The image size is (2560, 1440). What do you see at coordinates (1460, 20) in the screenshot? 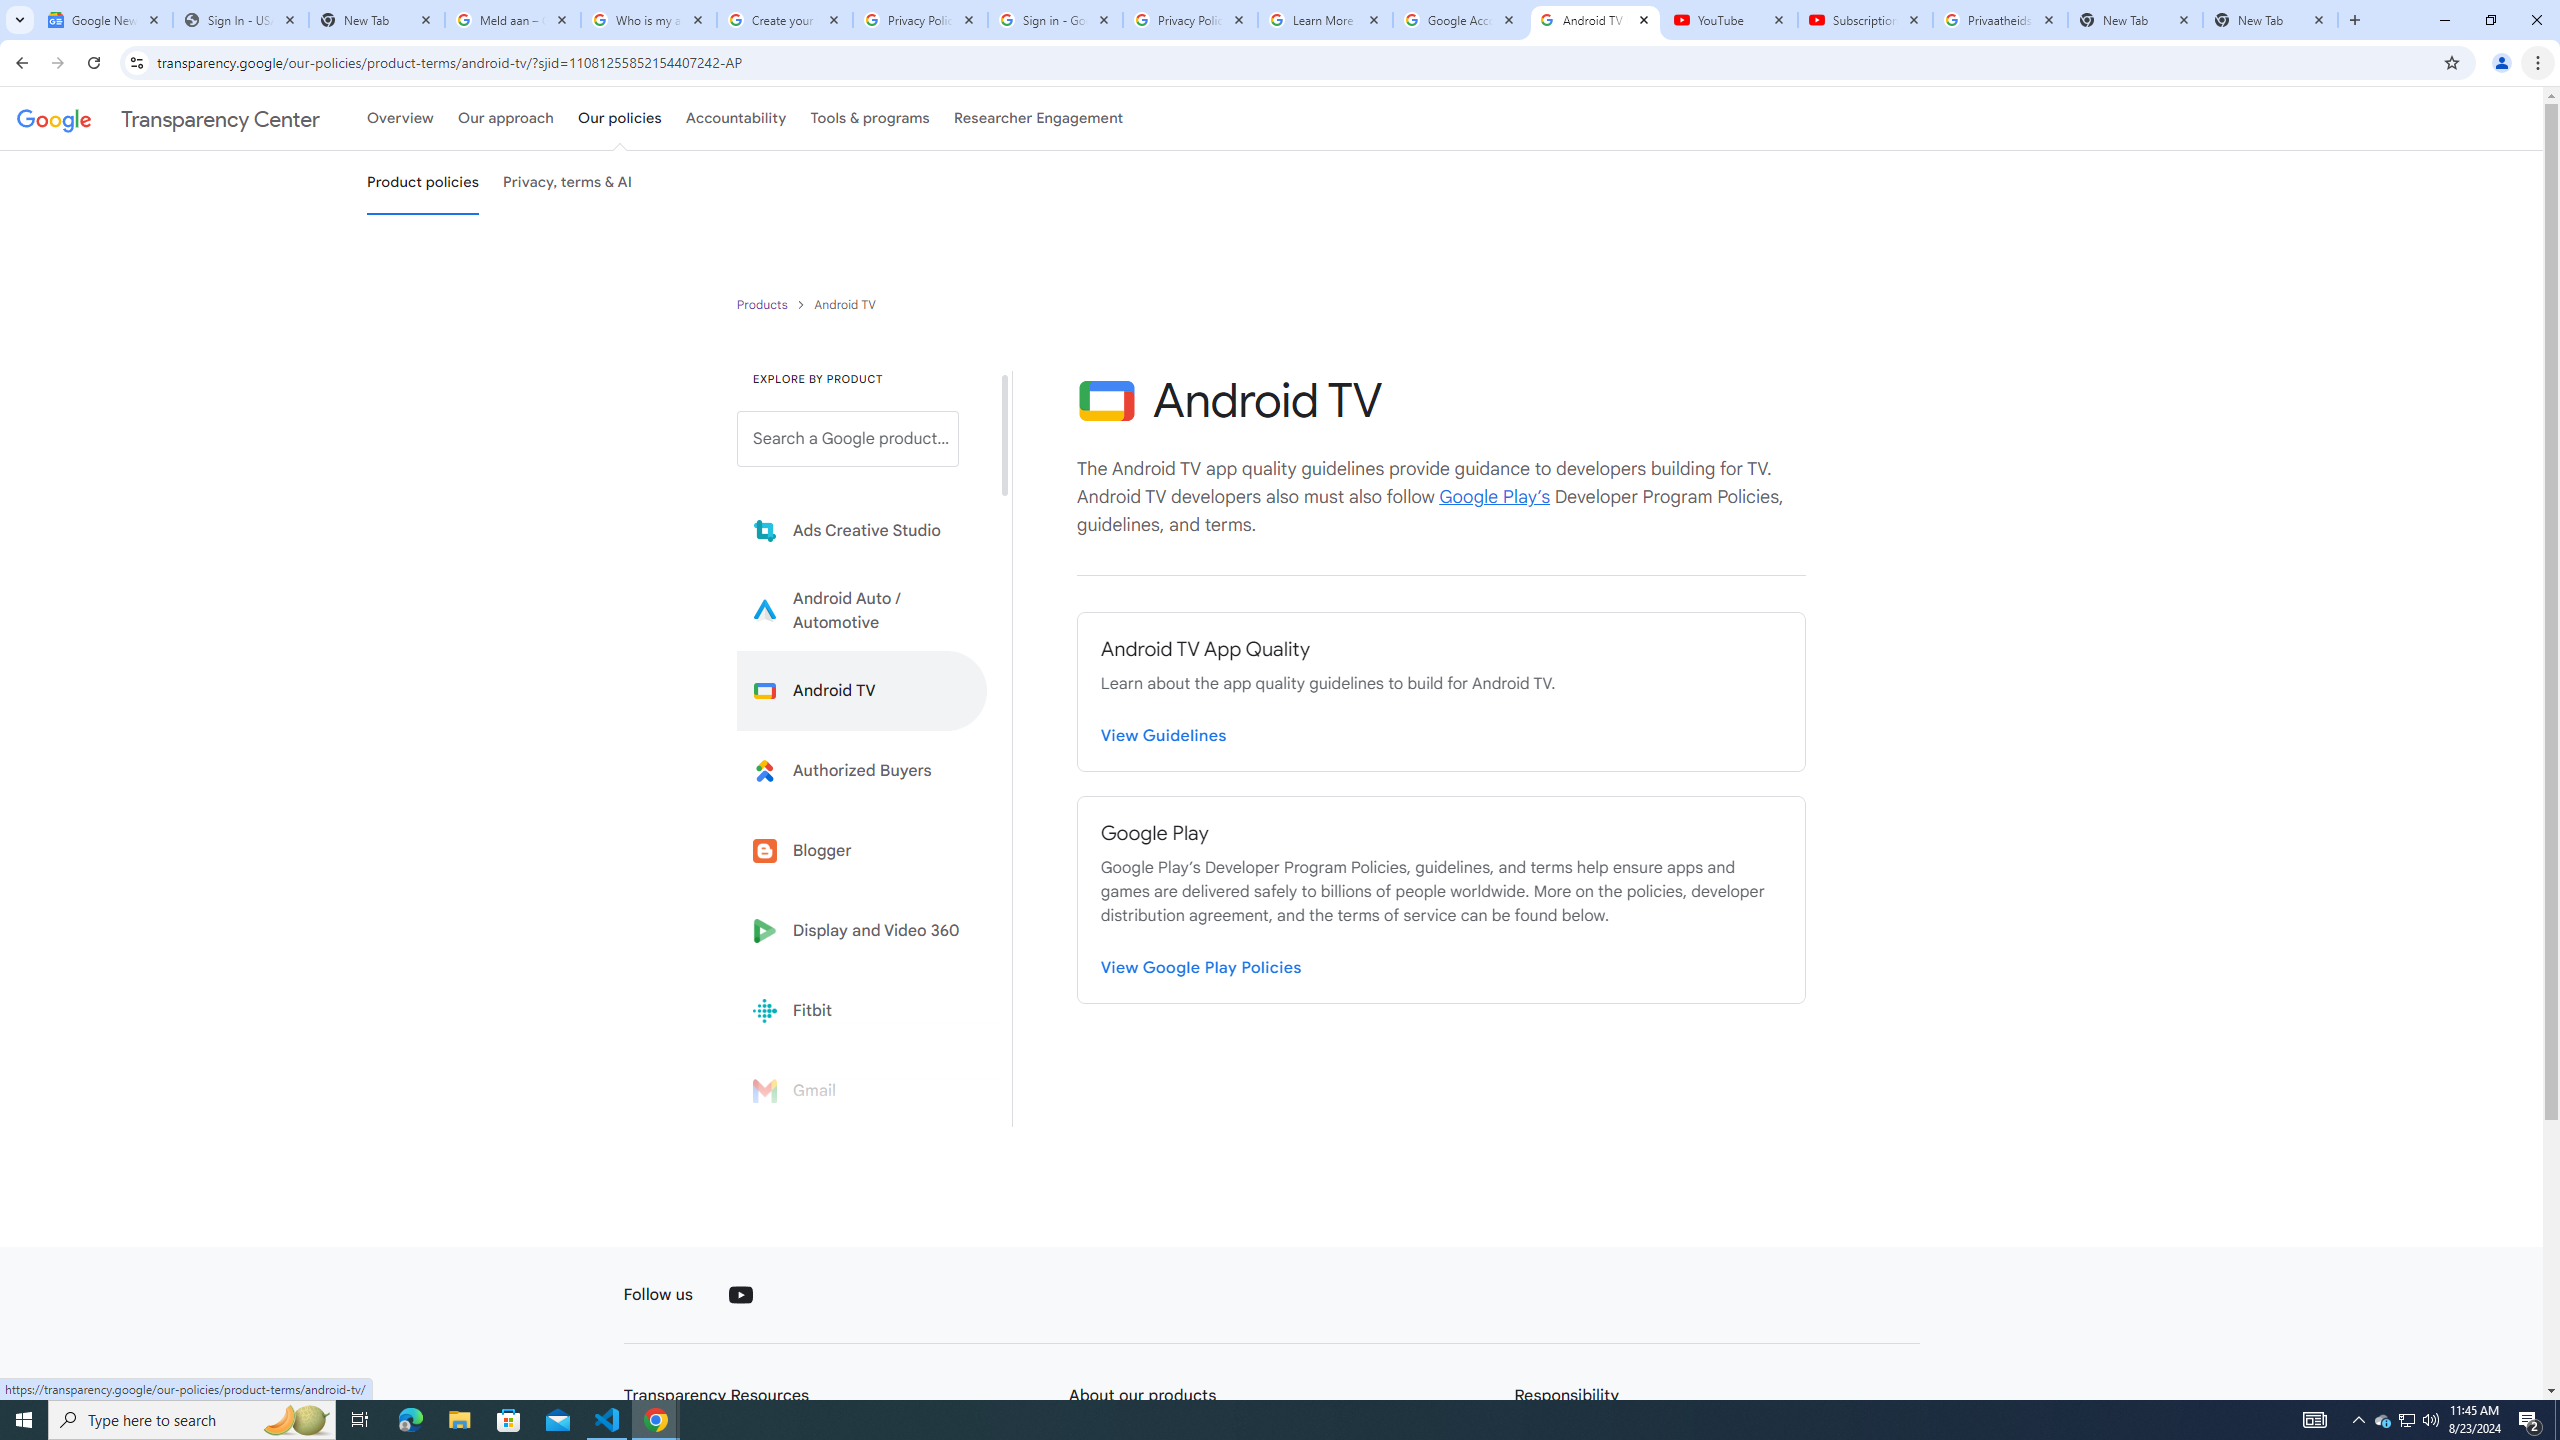
I see `Google Account` at bounding box center [1460, 20].